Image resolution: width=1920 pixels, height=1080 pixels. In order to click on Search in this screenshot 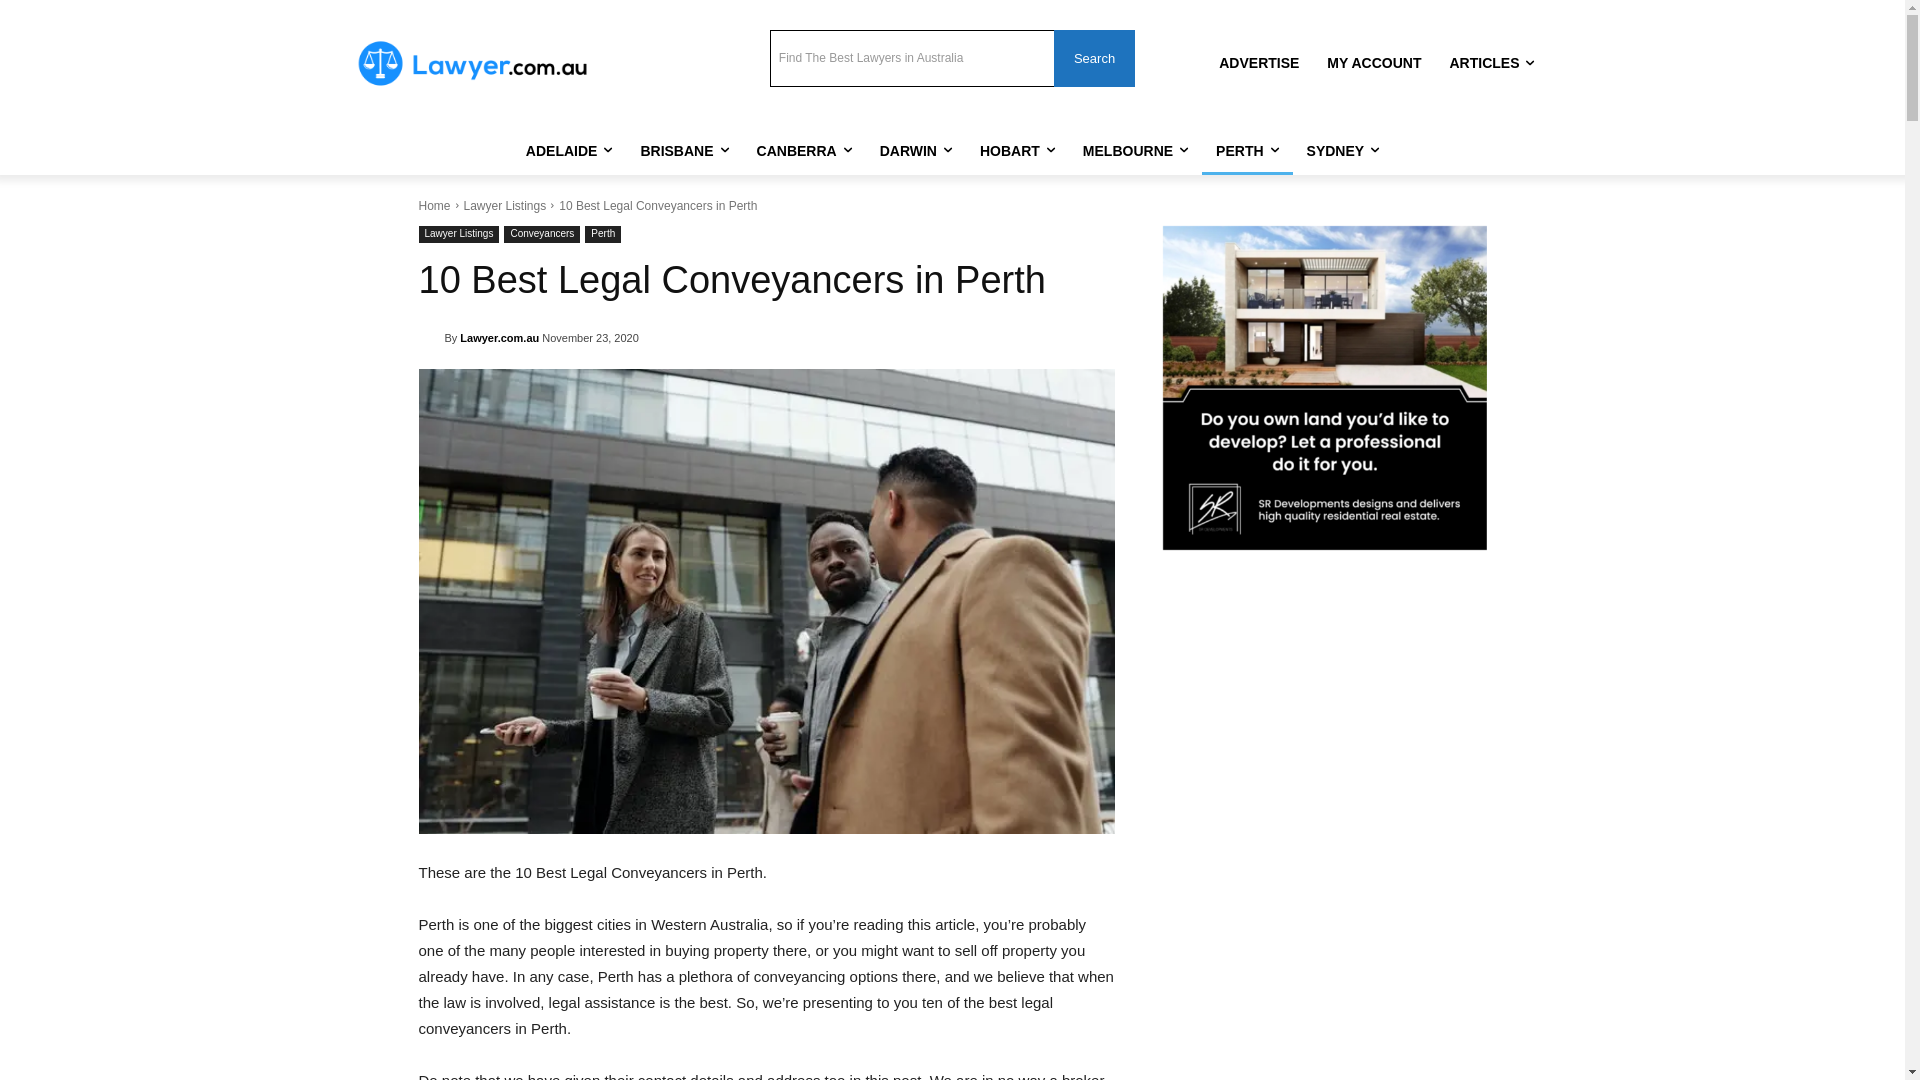, I will do `click(1094, 58)`.